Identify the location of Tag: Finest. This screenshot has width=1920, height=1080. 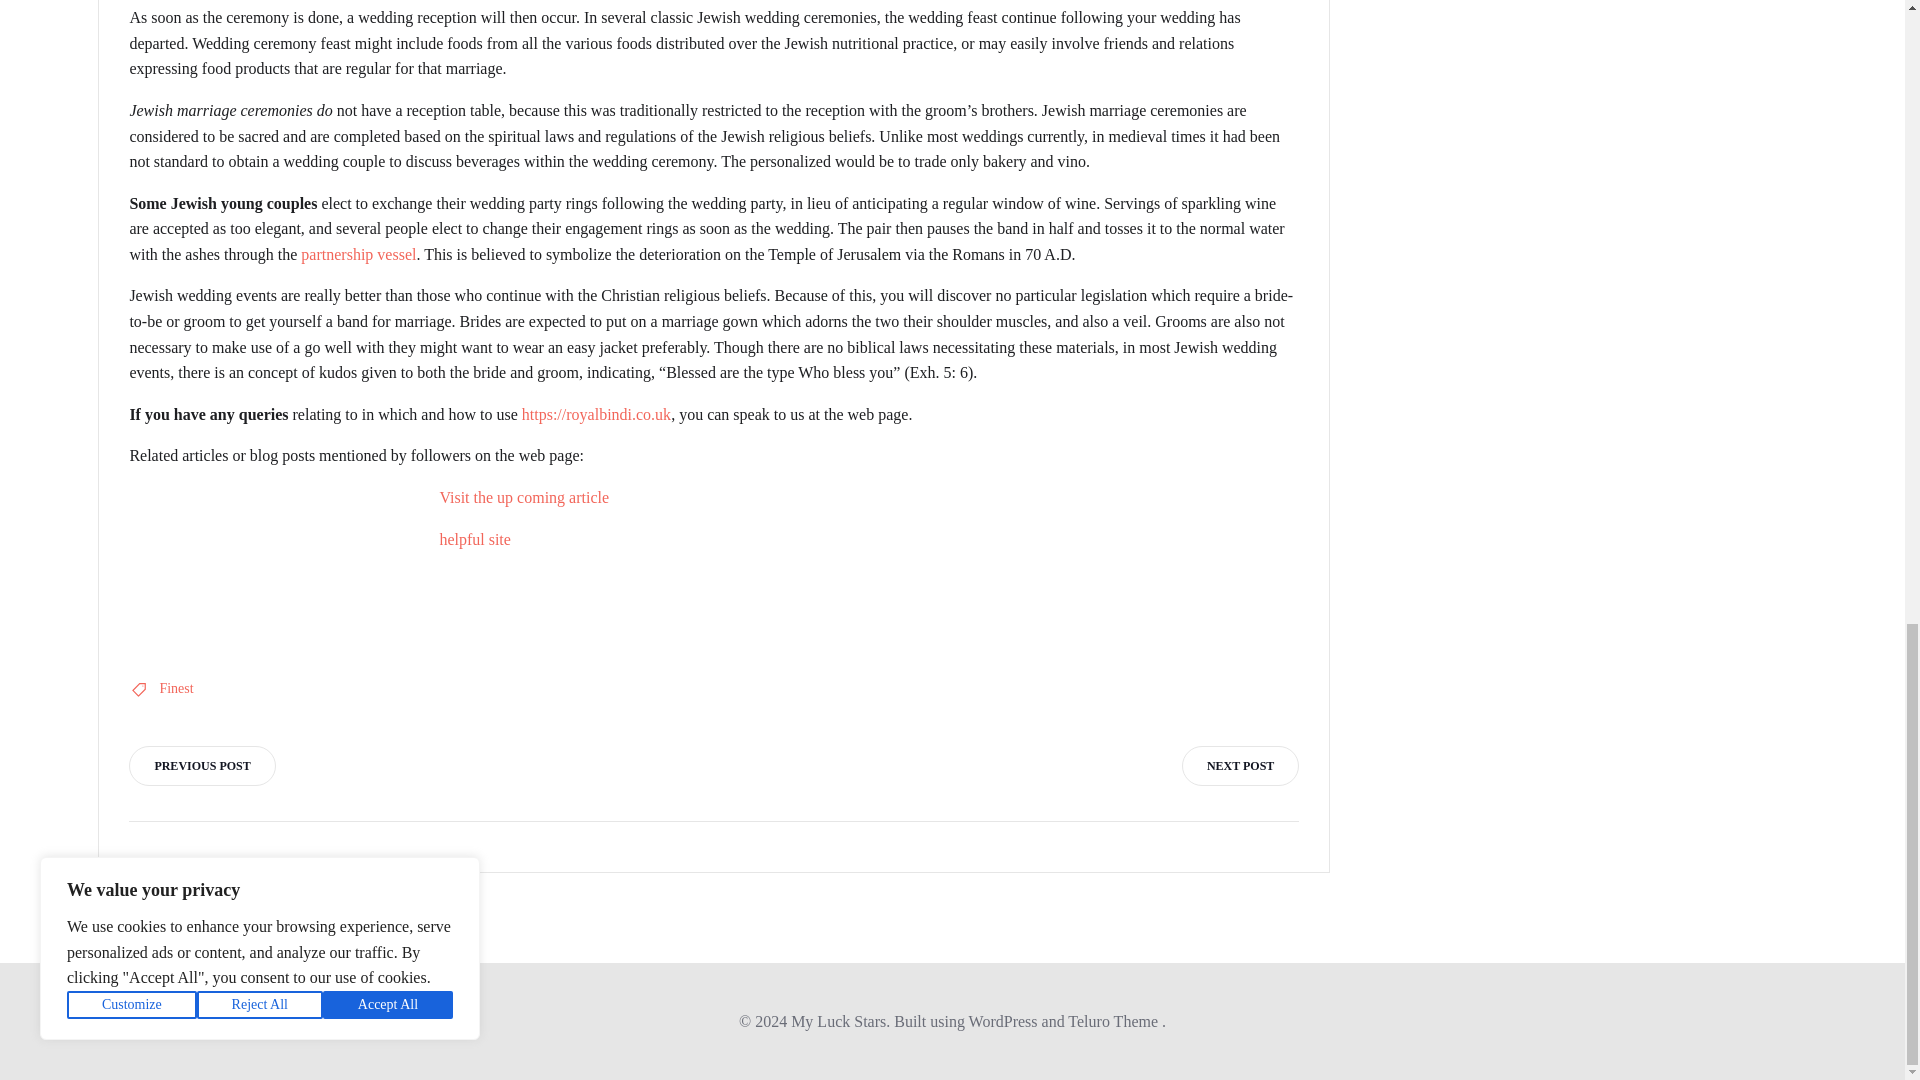
(176, 688).